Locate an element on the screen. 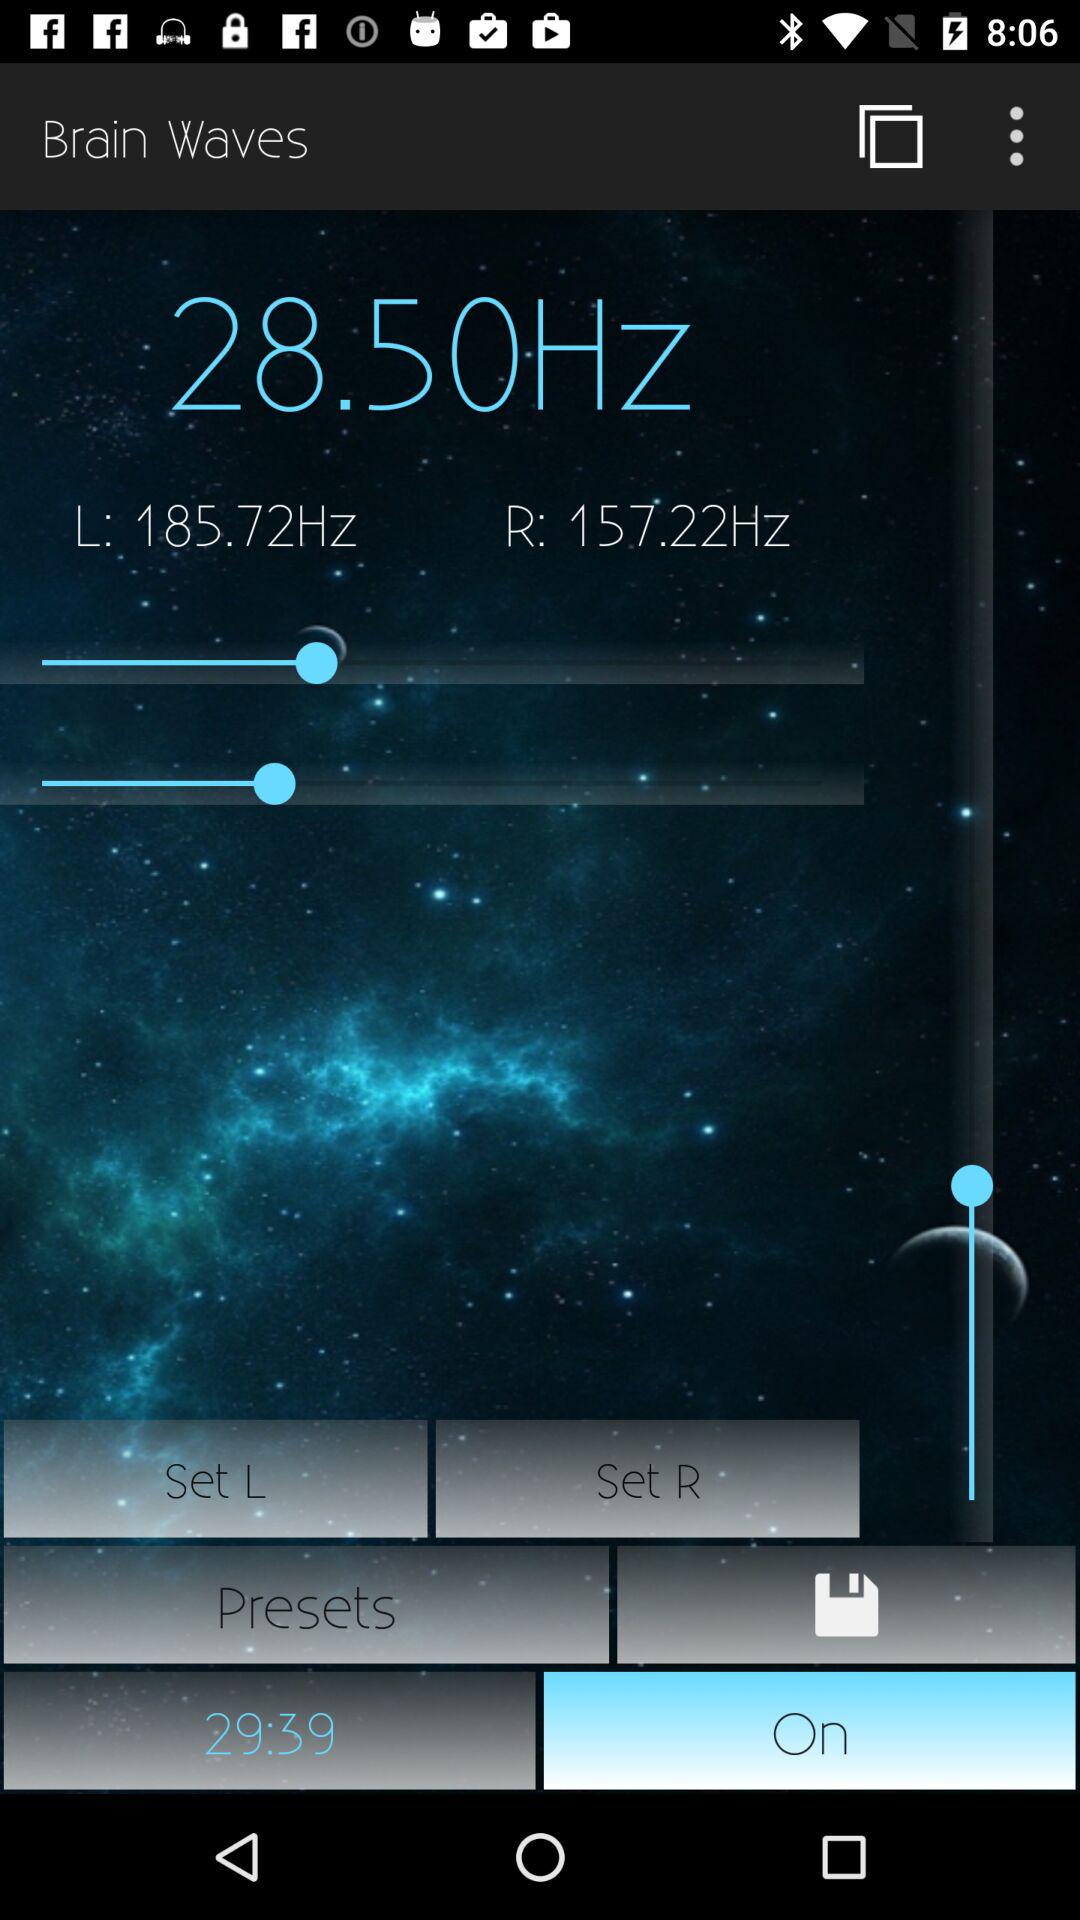 The width and height of the screenshot is (1080, 1920). open the presets is located at coordinates (306, 1604).